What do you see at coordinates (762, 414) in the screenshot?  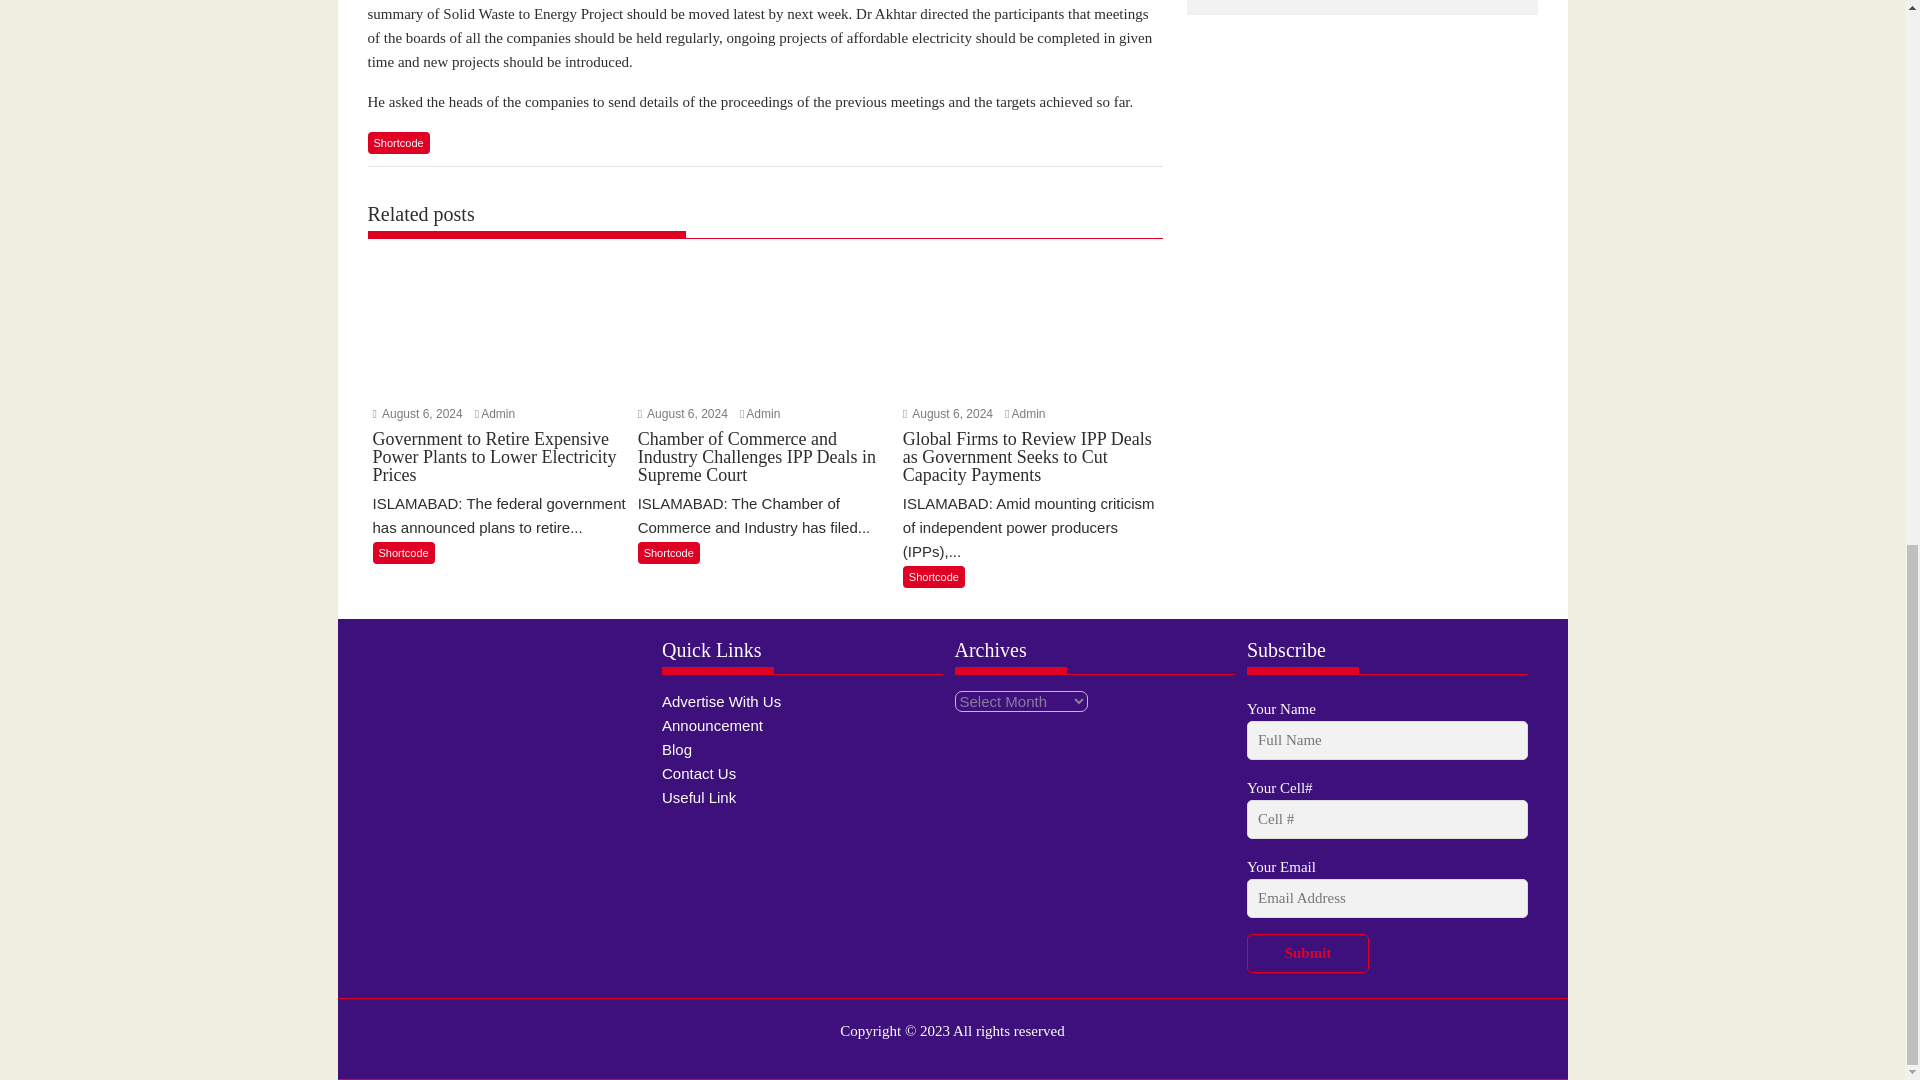 I see `Admin` at bounding box center [762, 414].